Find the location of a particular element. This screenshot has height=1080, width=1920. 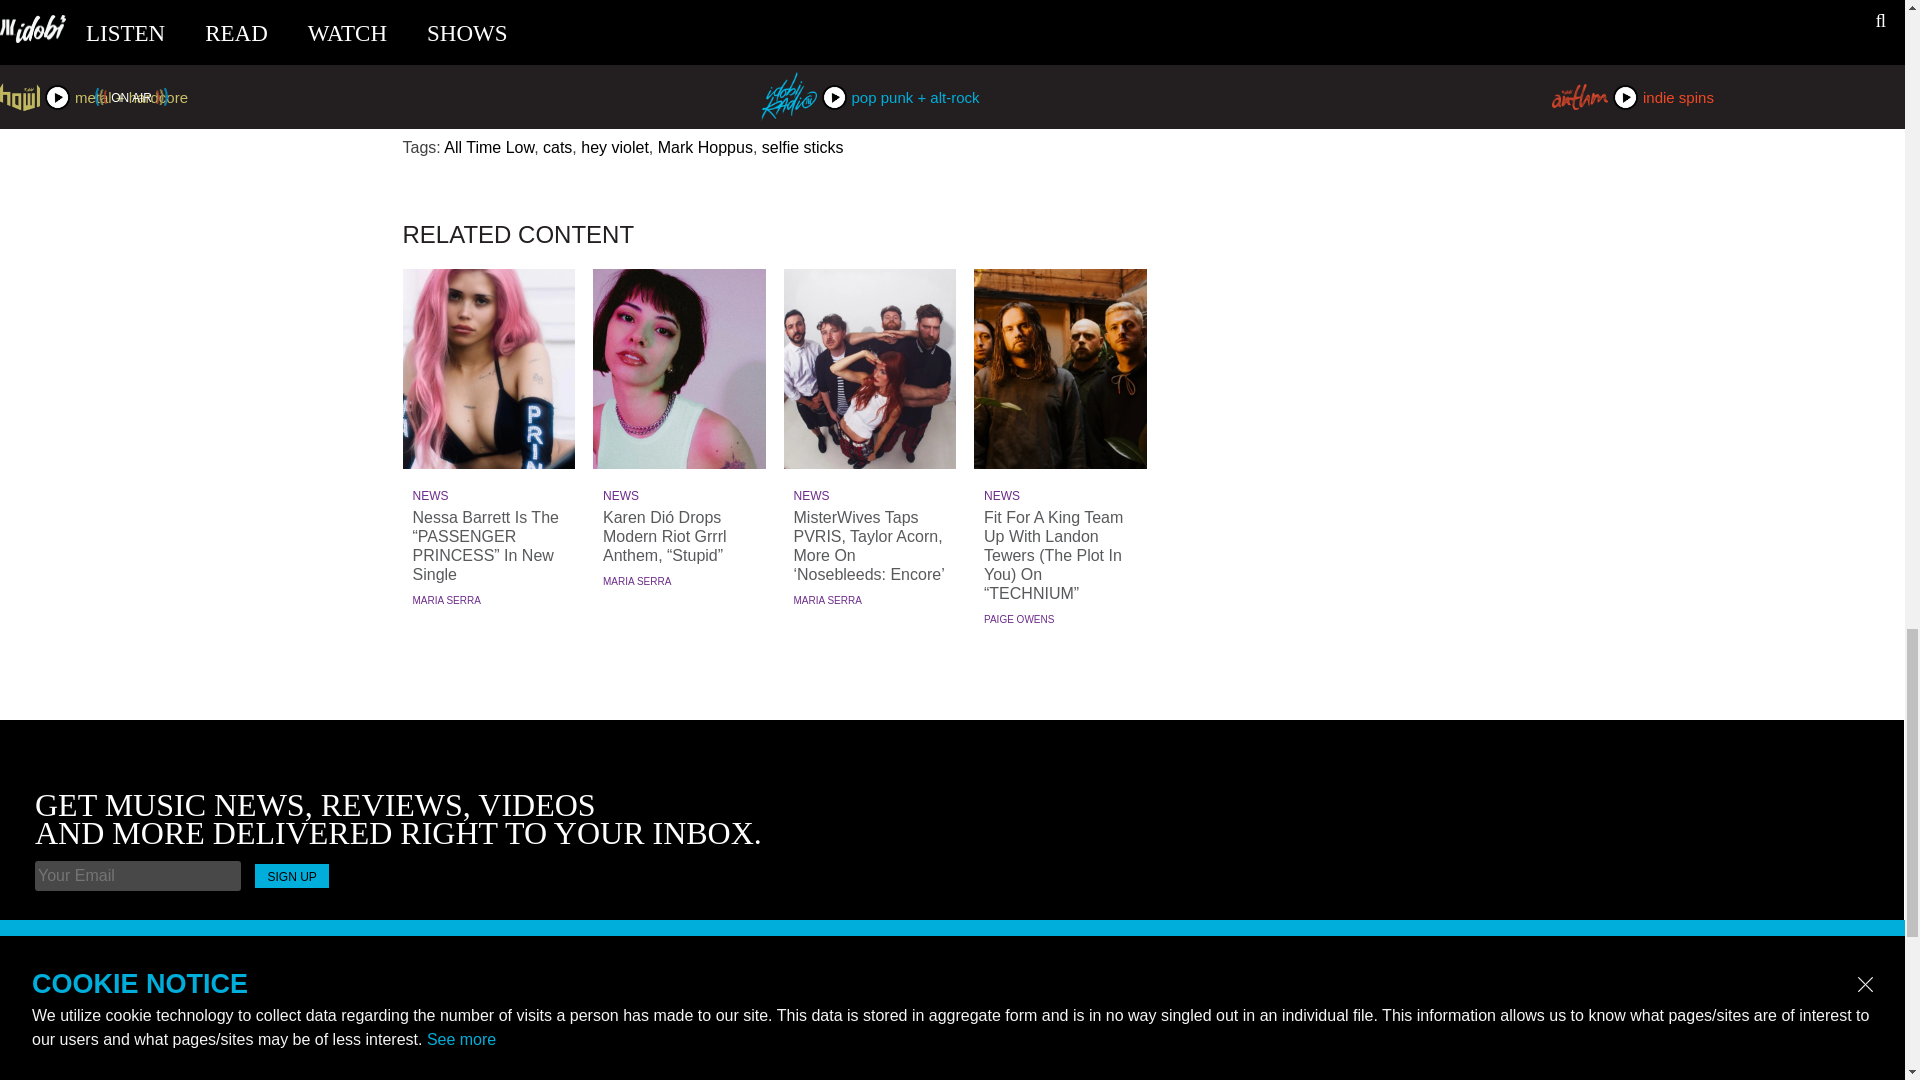

Maria Serra is located at coordinates (828, 600).